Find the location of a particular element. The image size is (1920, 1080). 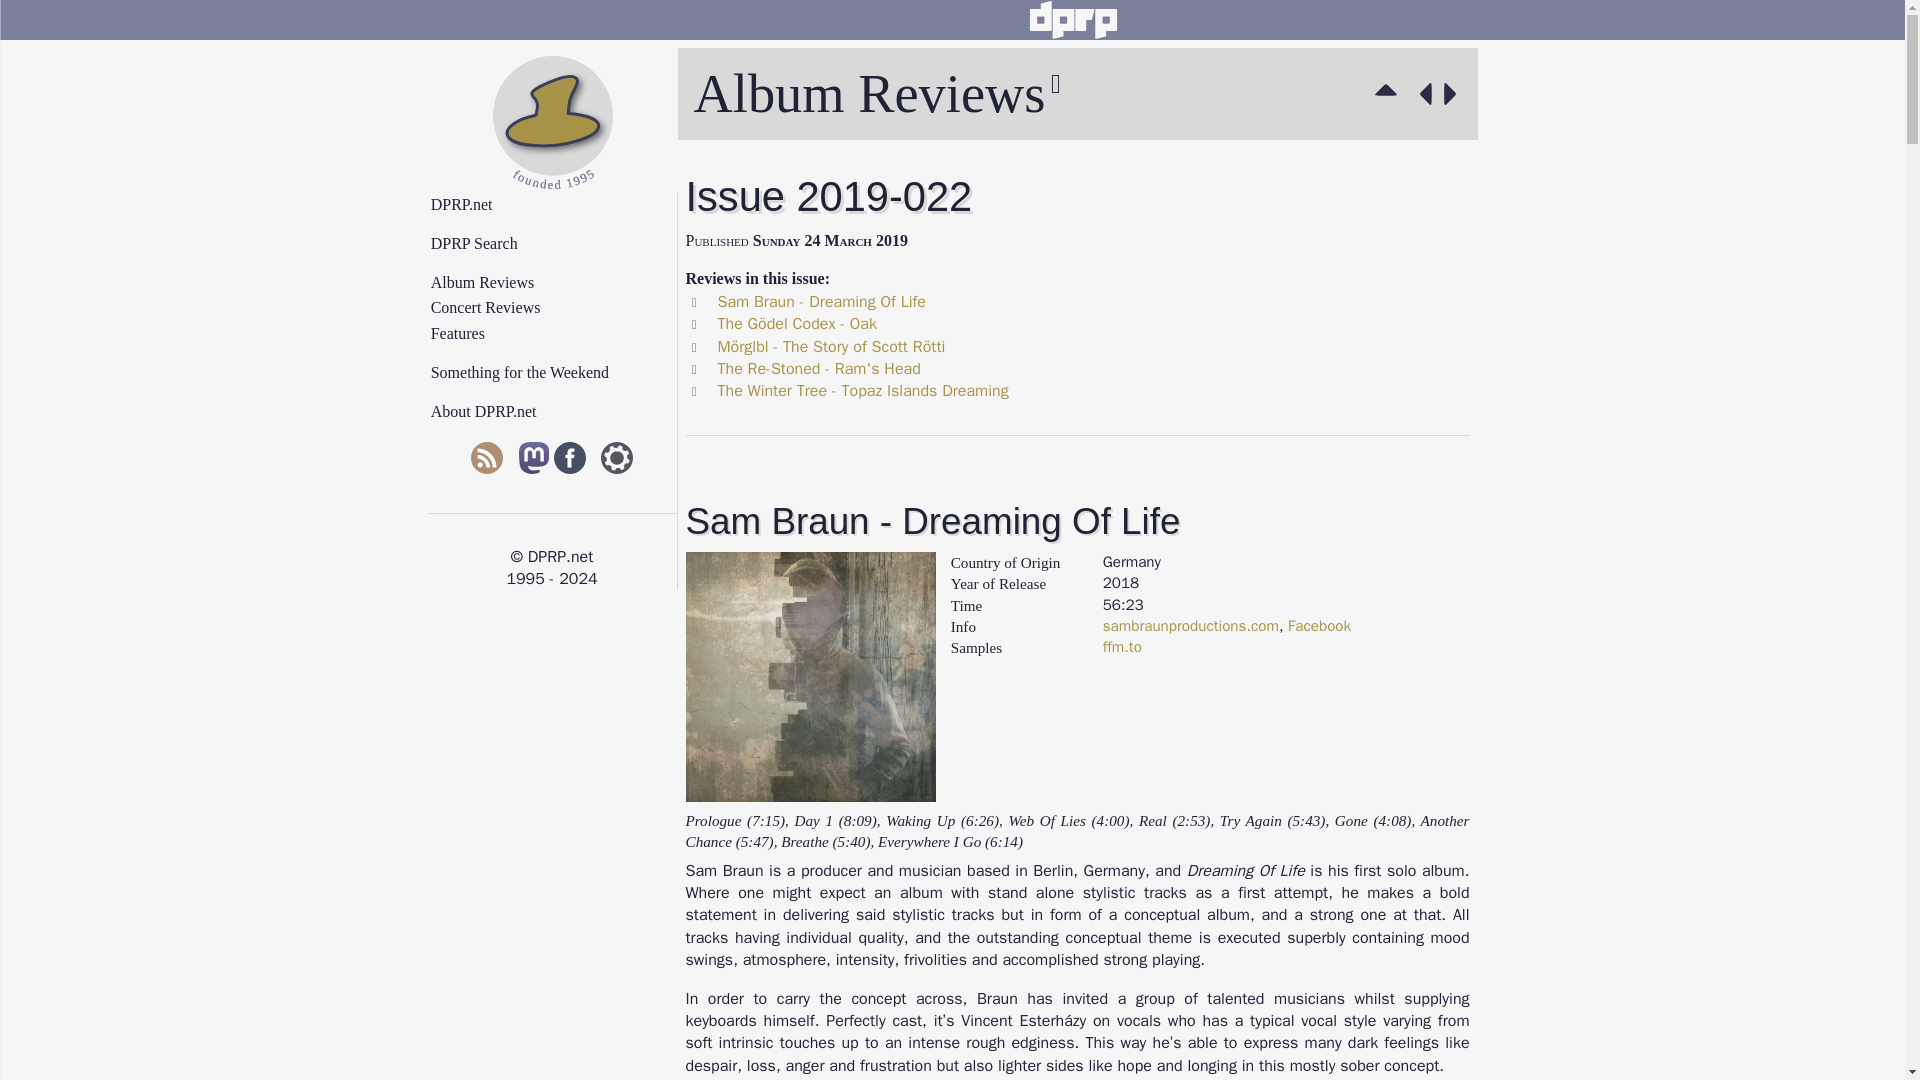

DPRP.net is located at coordinates (560, 205).